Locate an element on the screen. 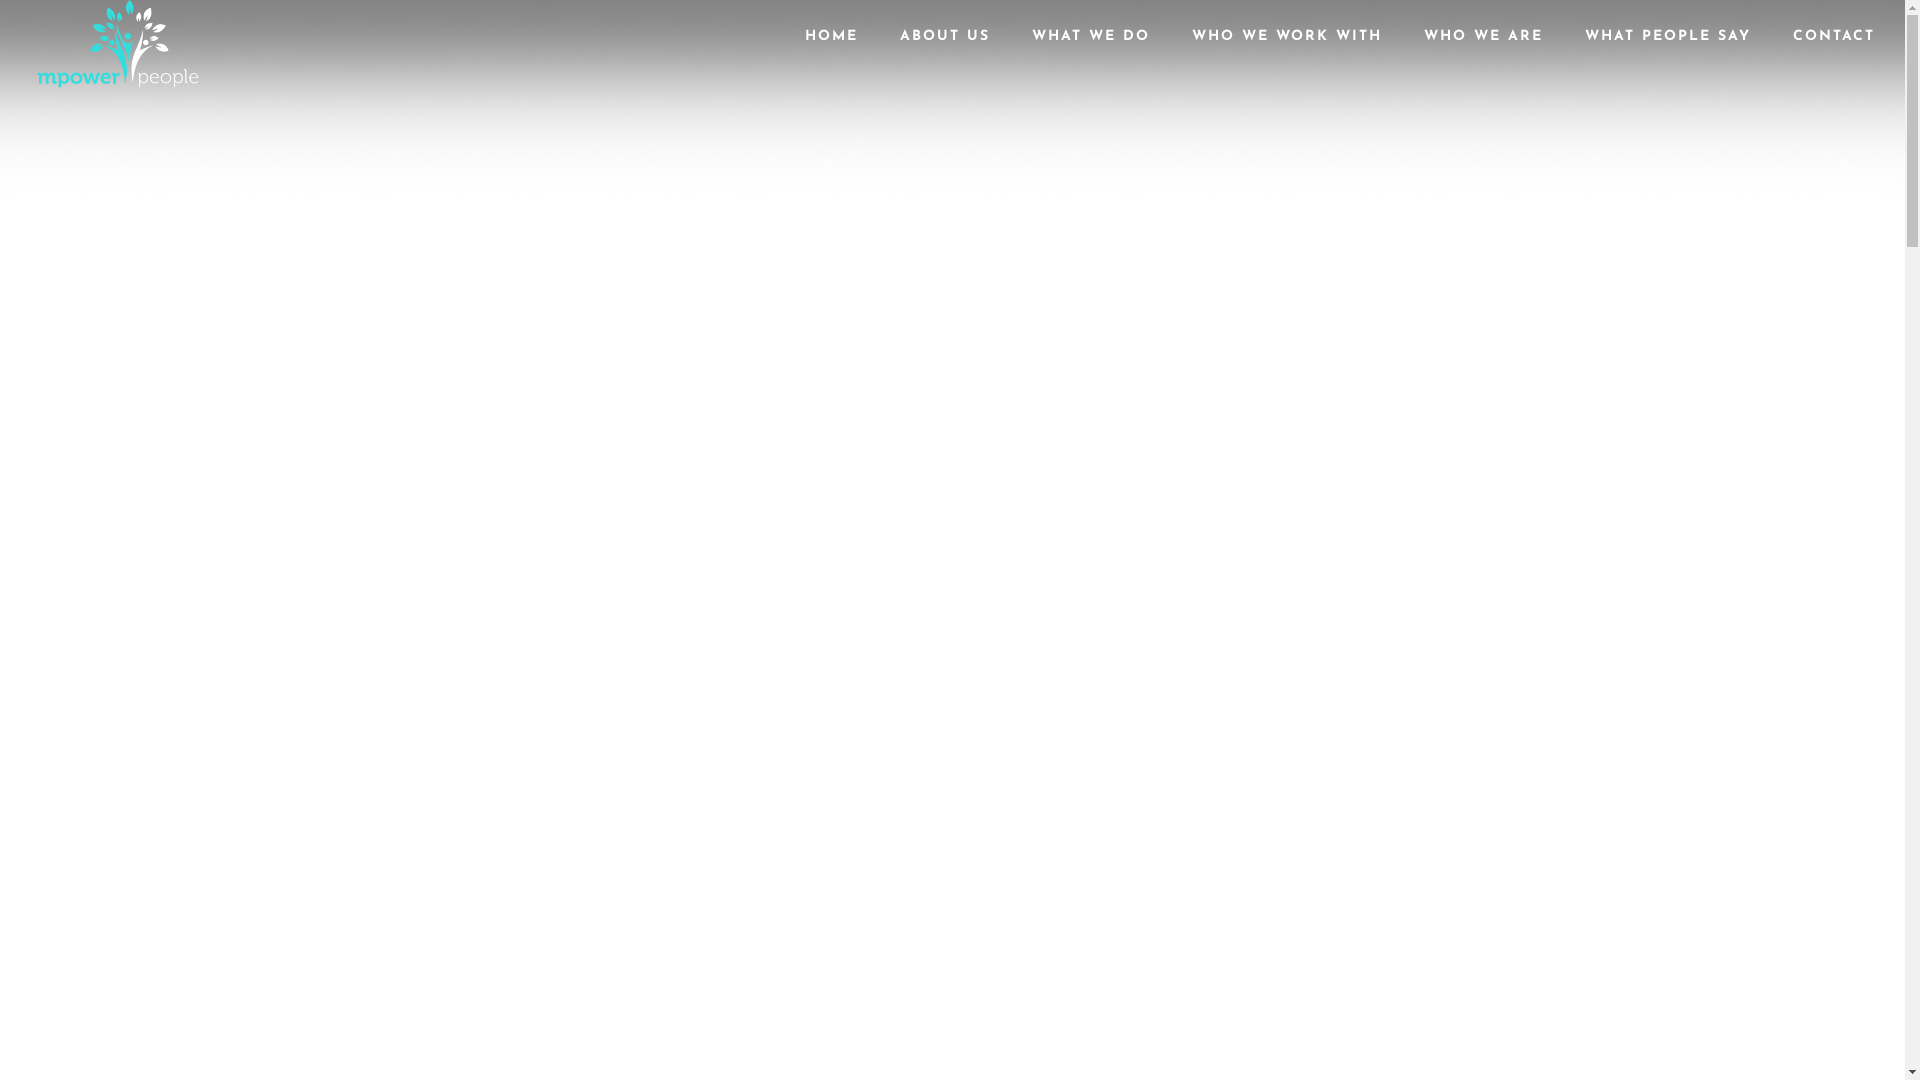 The height and width of the screenshot is (1080, 1920). CONTACT is located at coordinates (1834, 52).